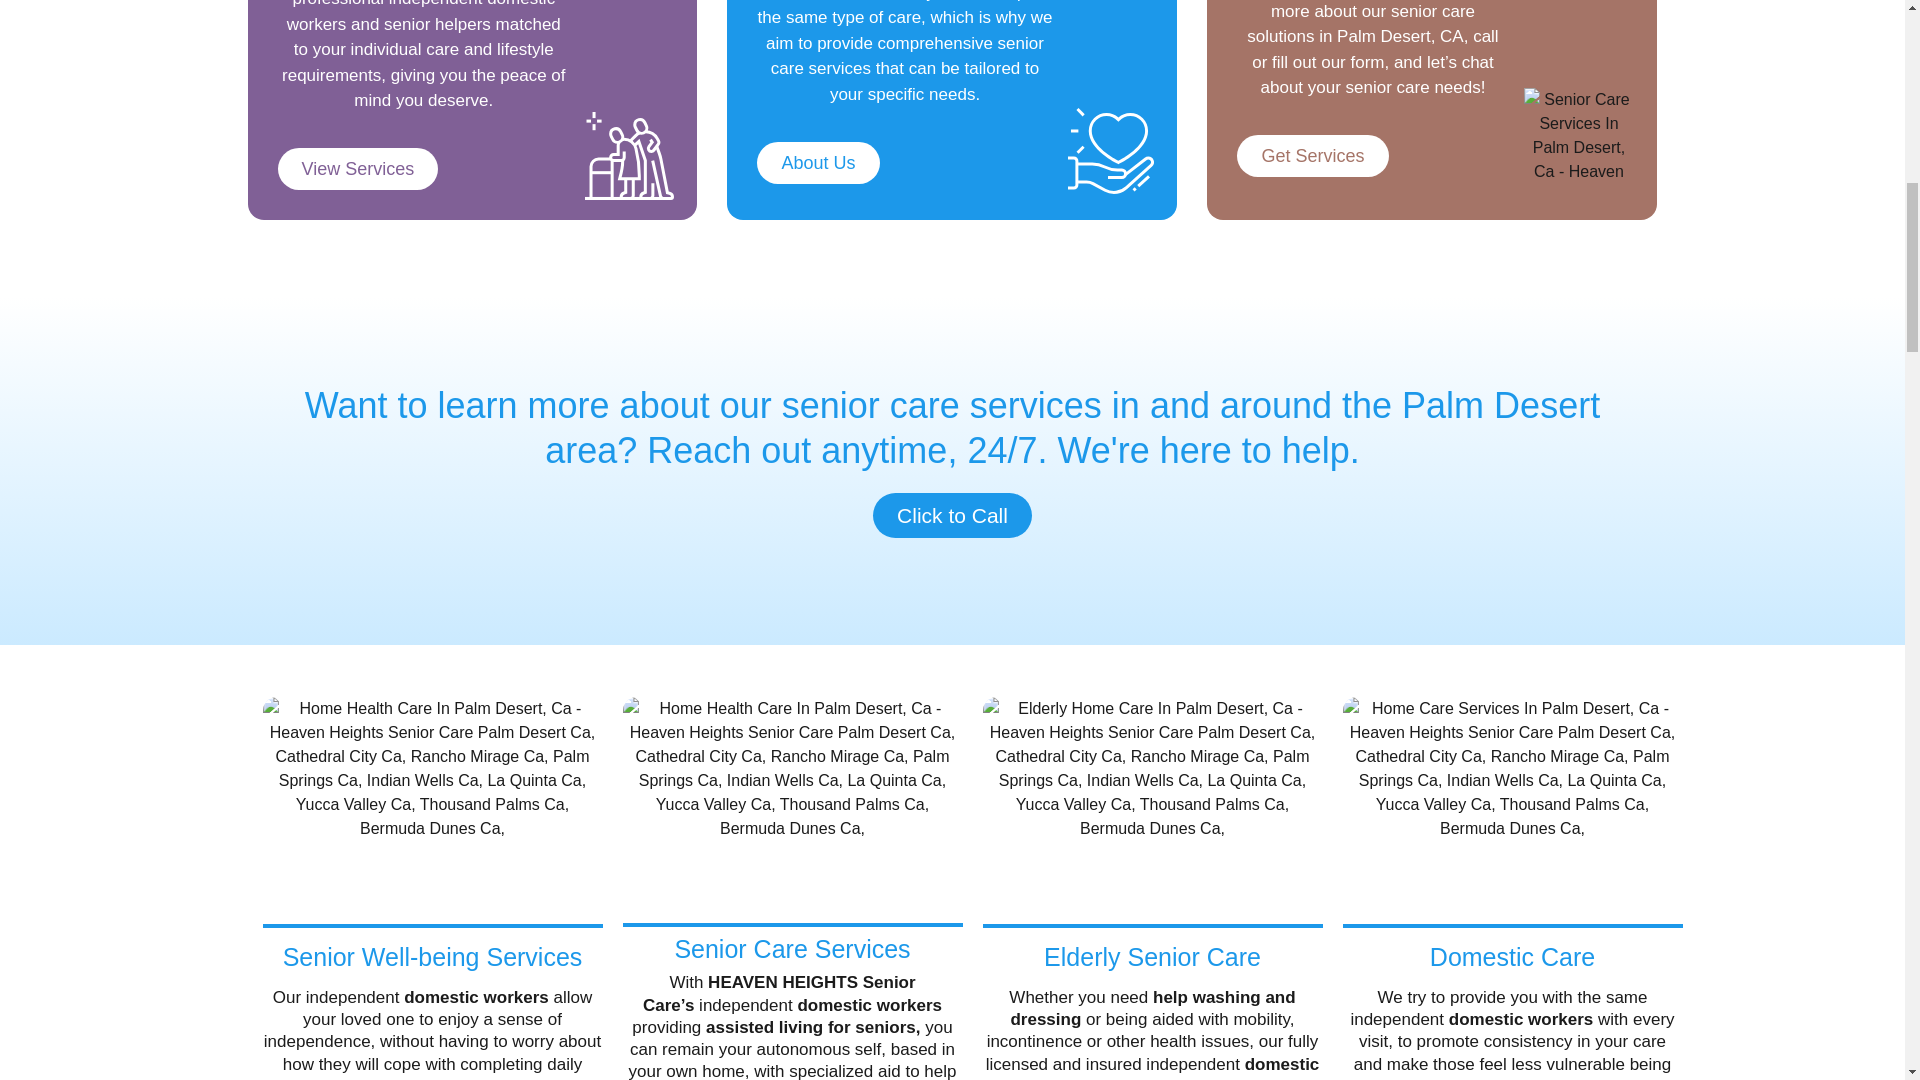 The image size is (1920, 1080). Describe the element at coordinates (432, 956) in the screenshot. I see `Senior Well-being Services` at that location.